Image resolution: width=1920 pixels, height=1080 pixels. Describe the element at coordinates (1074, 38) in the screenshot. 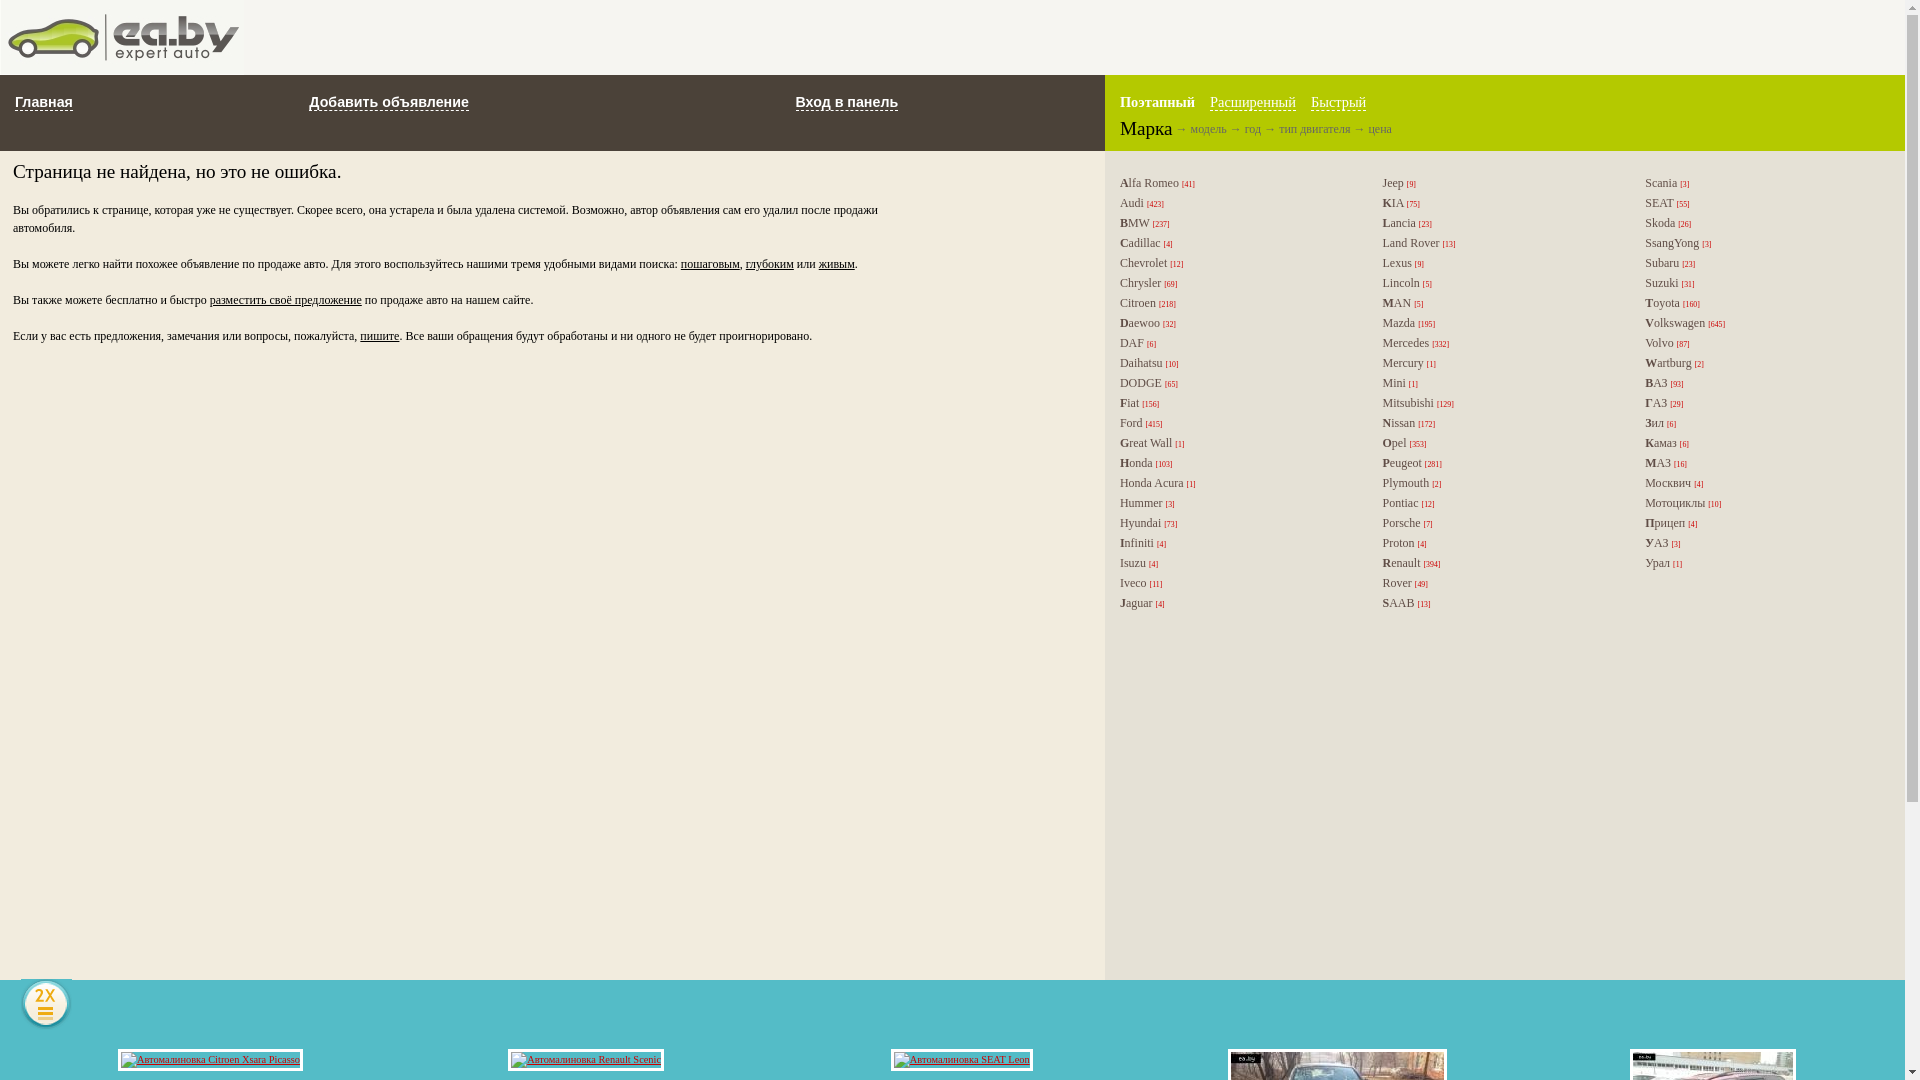

I see `Advertisement` at that location.